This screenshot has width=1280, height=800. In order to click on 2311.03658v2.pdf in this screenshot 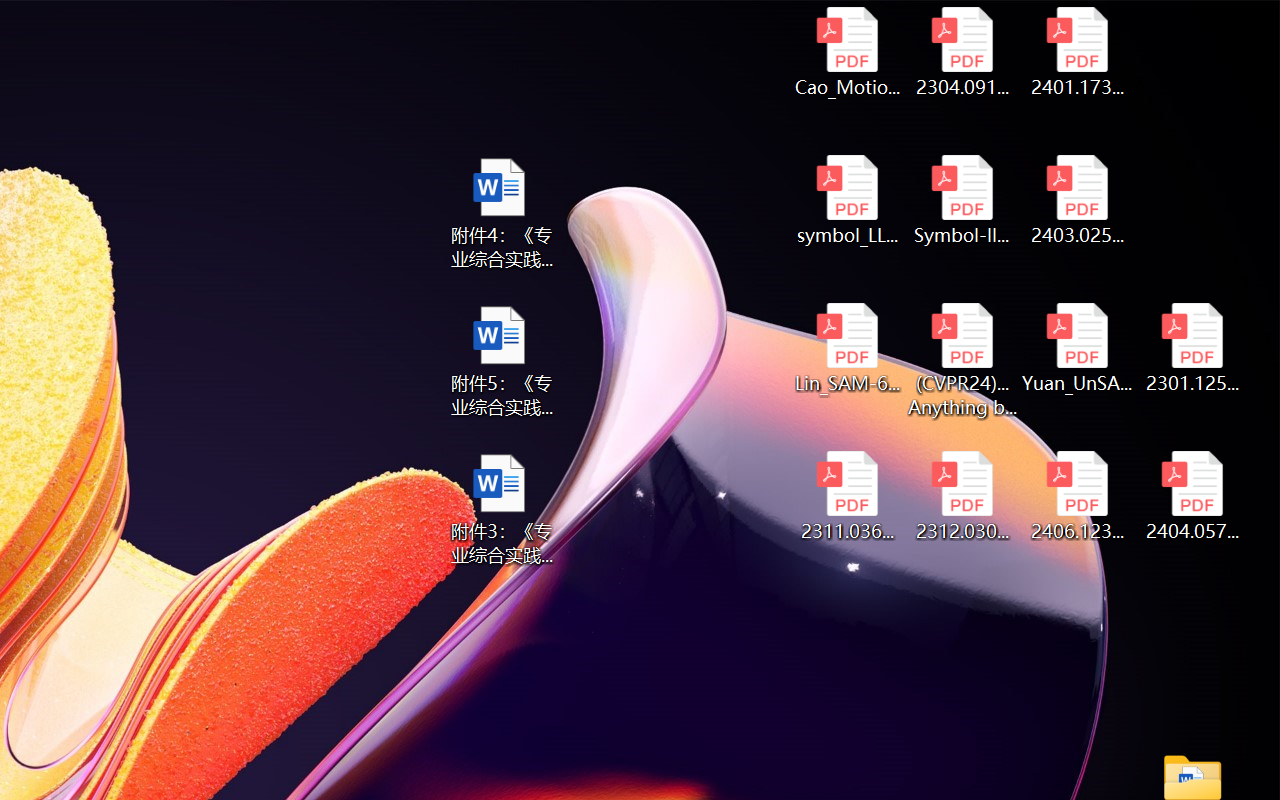, I will do `click(846, 496)`.